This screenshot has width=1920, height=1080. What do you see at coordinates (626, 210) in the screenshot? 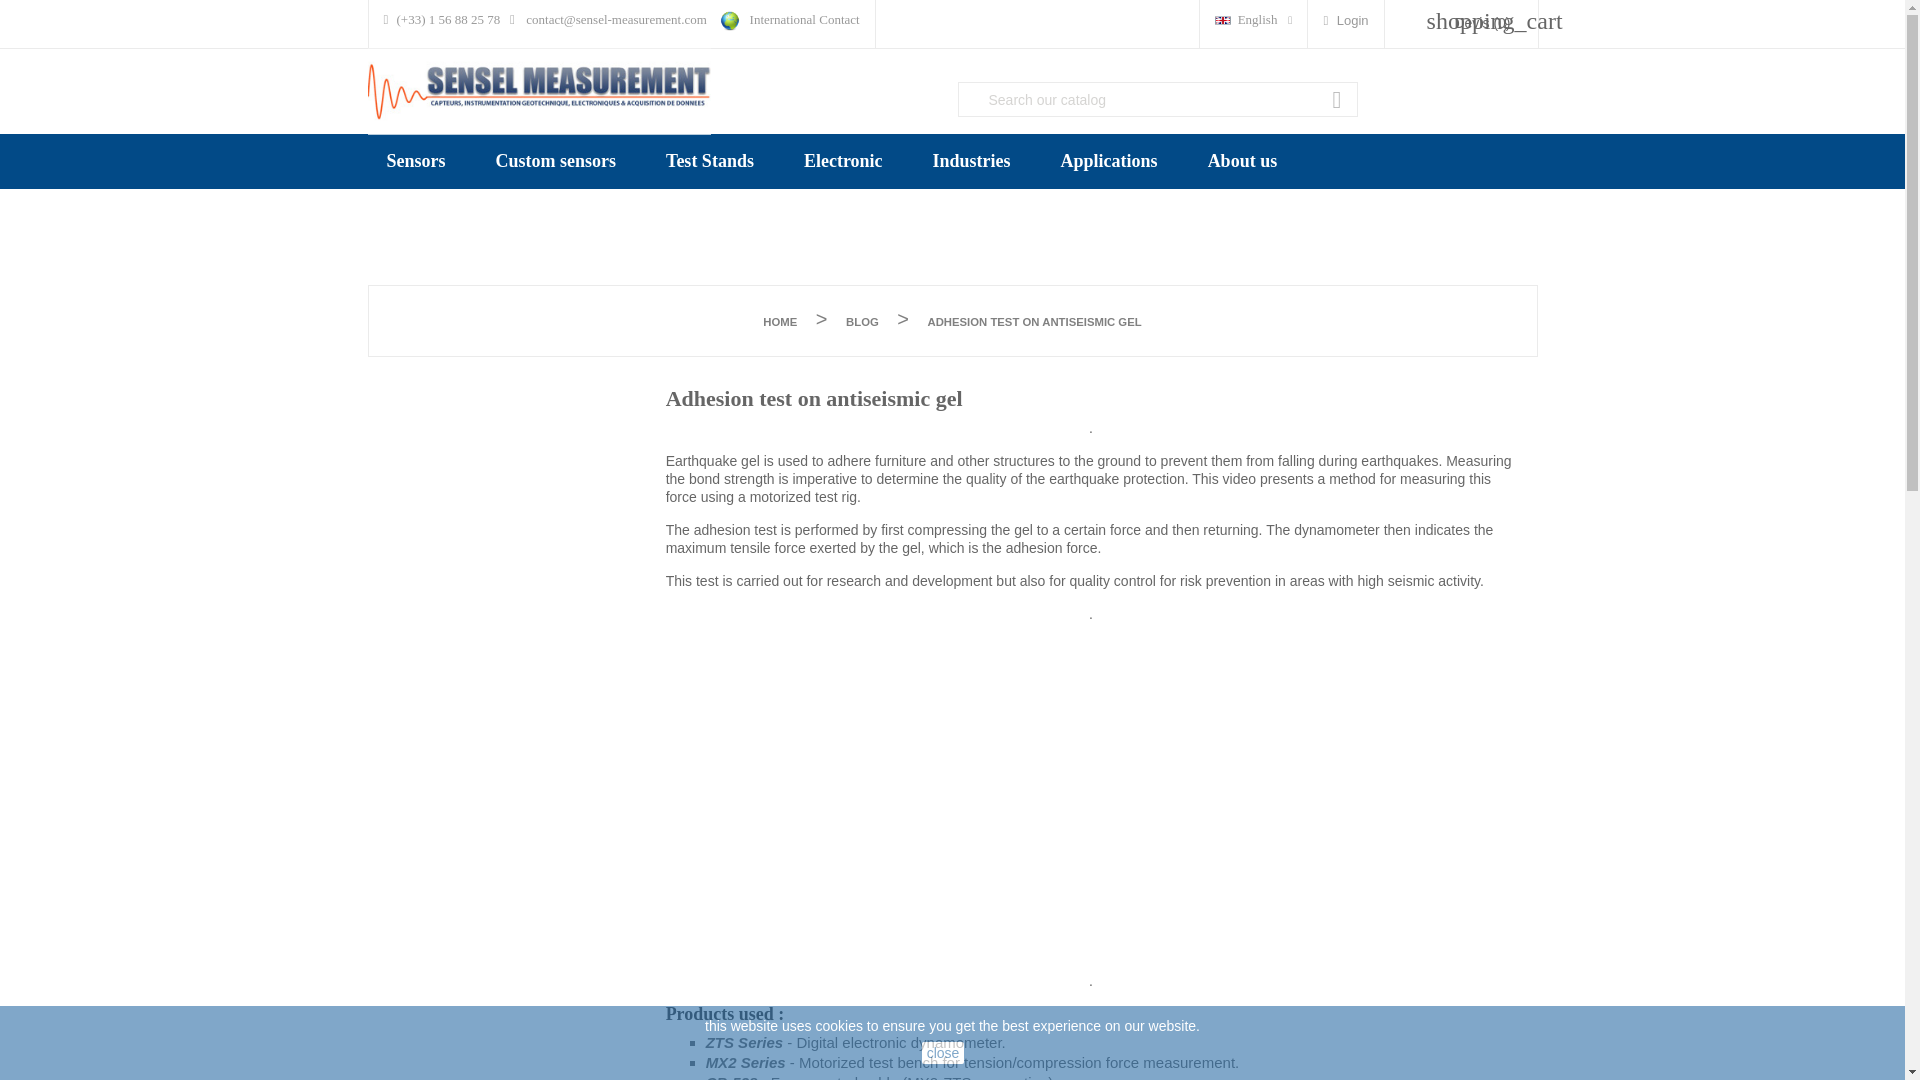
I see `Single Axis Accelerometer` at bounding box center [626, 210].